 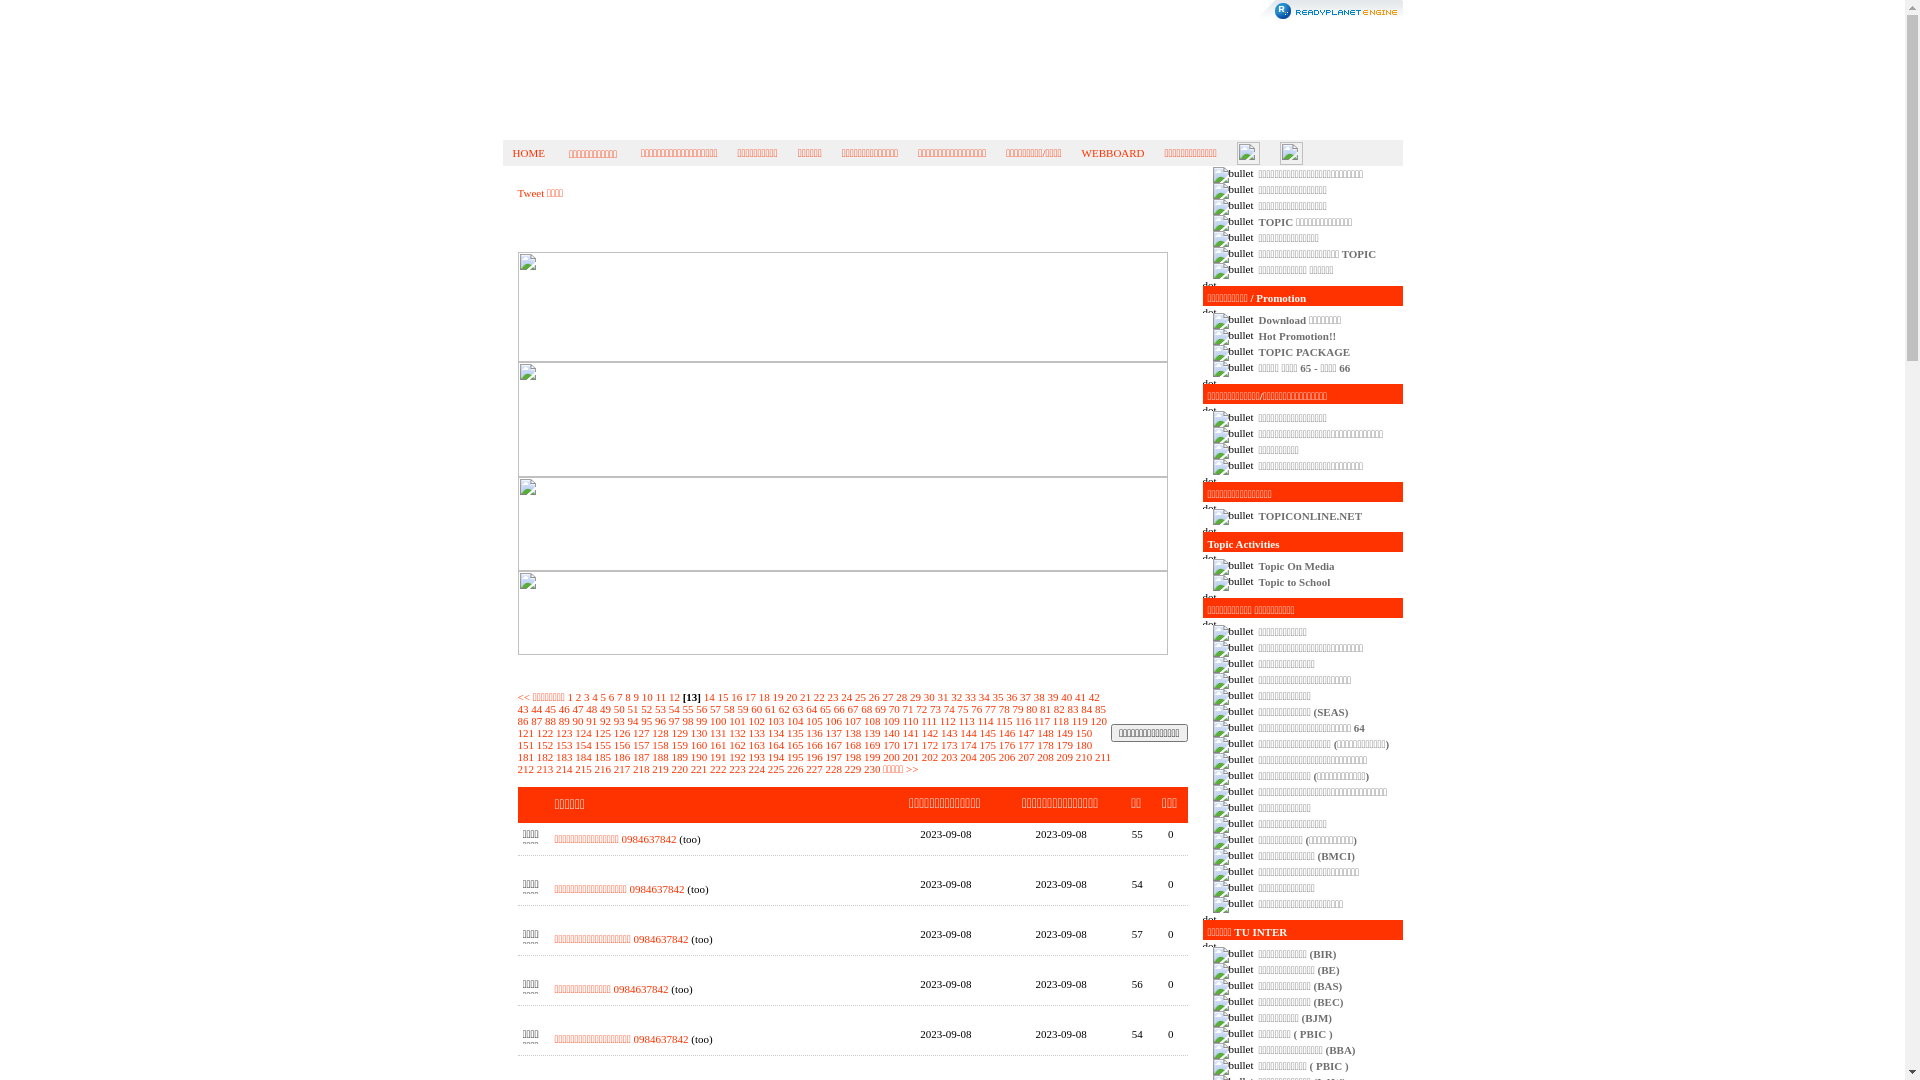 What do you see at coordinates (814, 757) in the screenshot?
I see `196` at bounding box center [814, 757].